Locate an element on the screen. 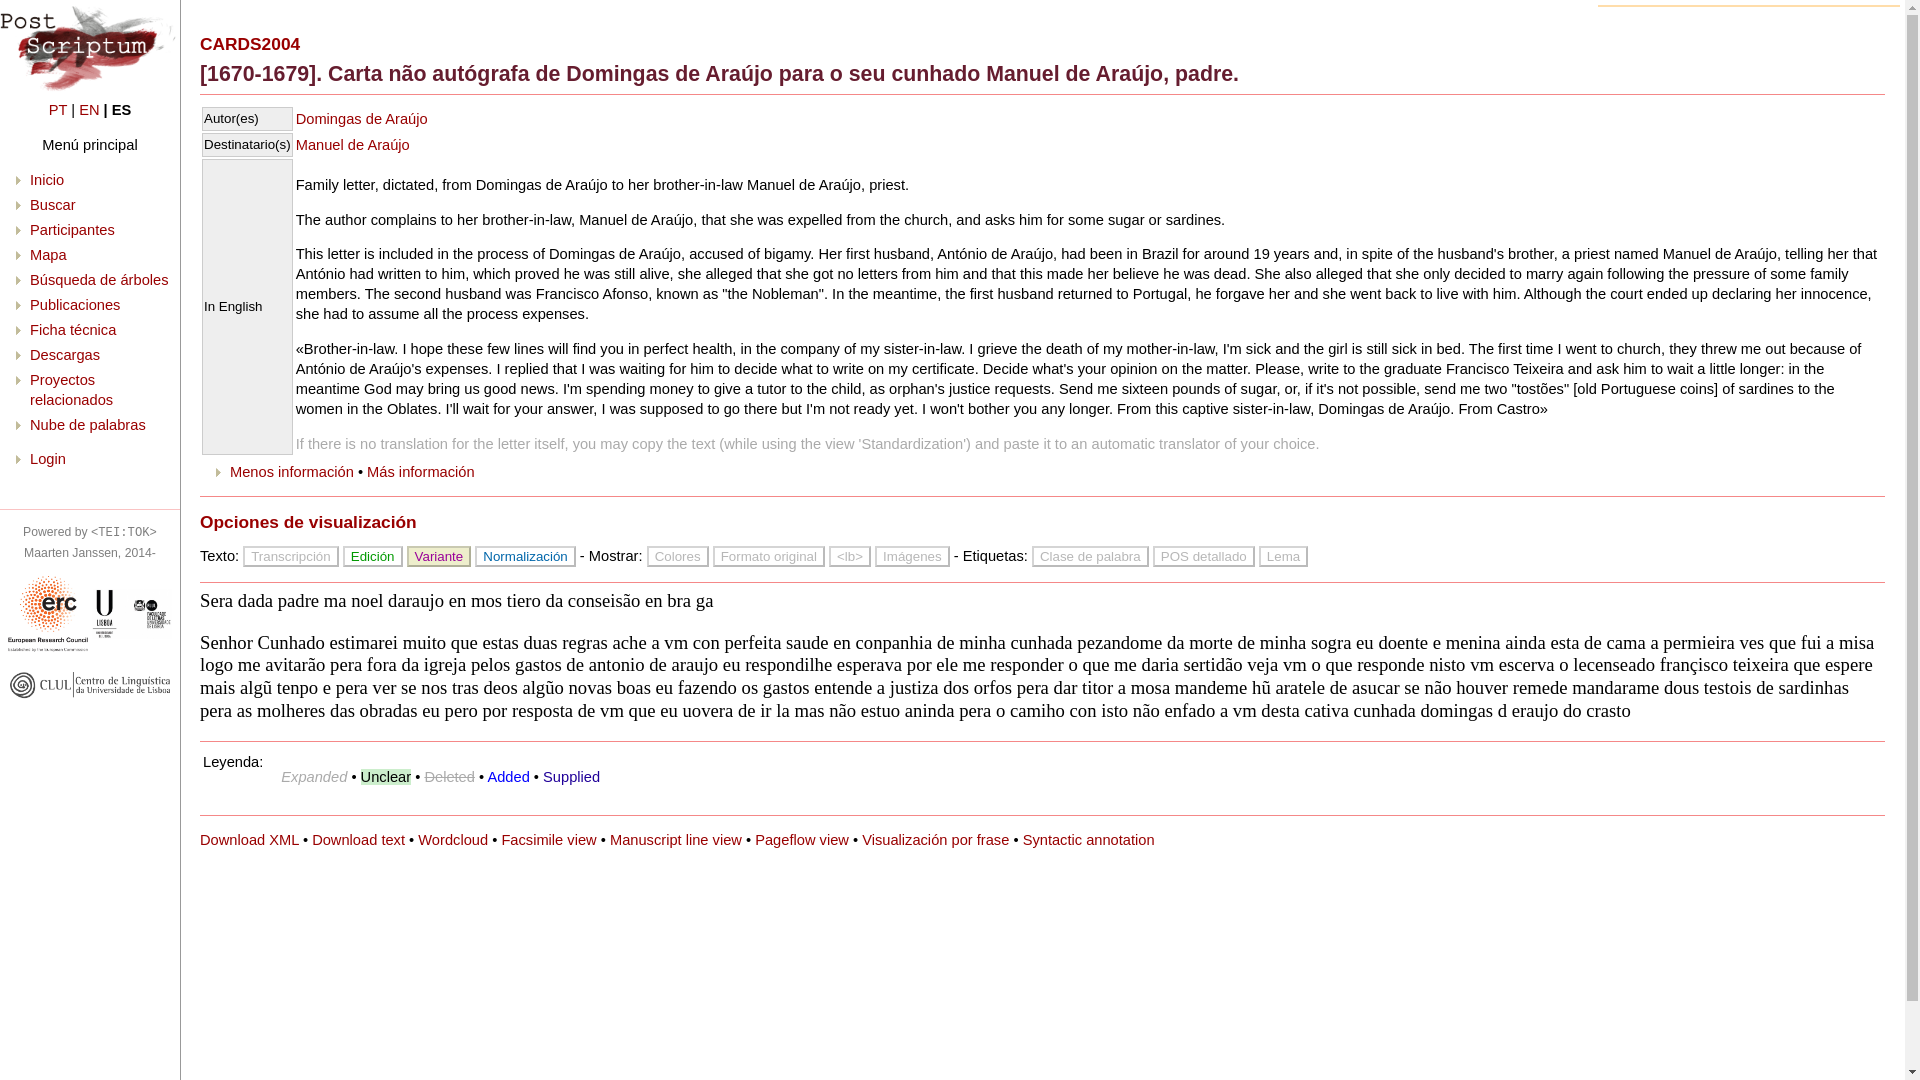  Participantes is located at coordinates (72, 230).